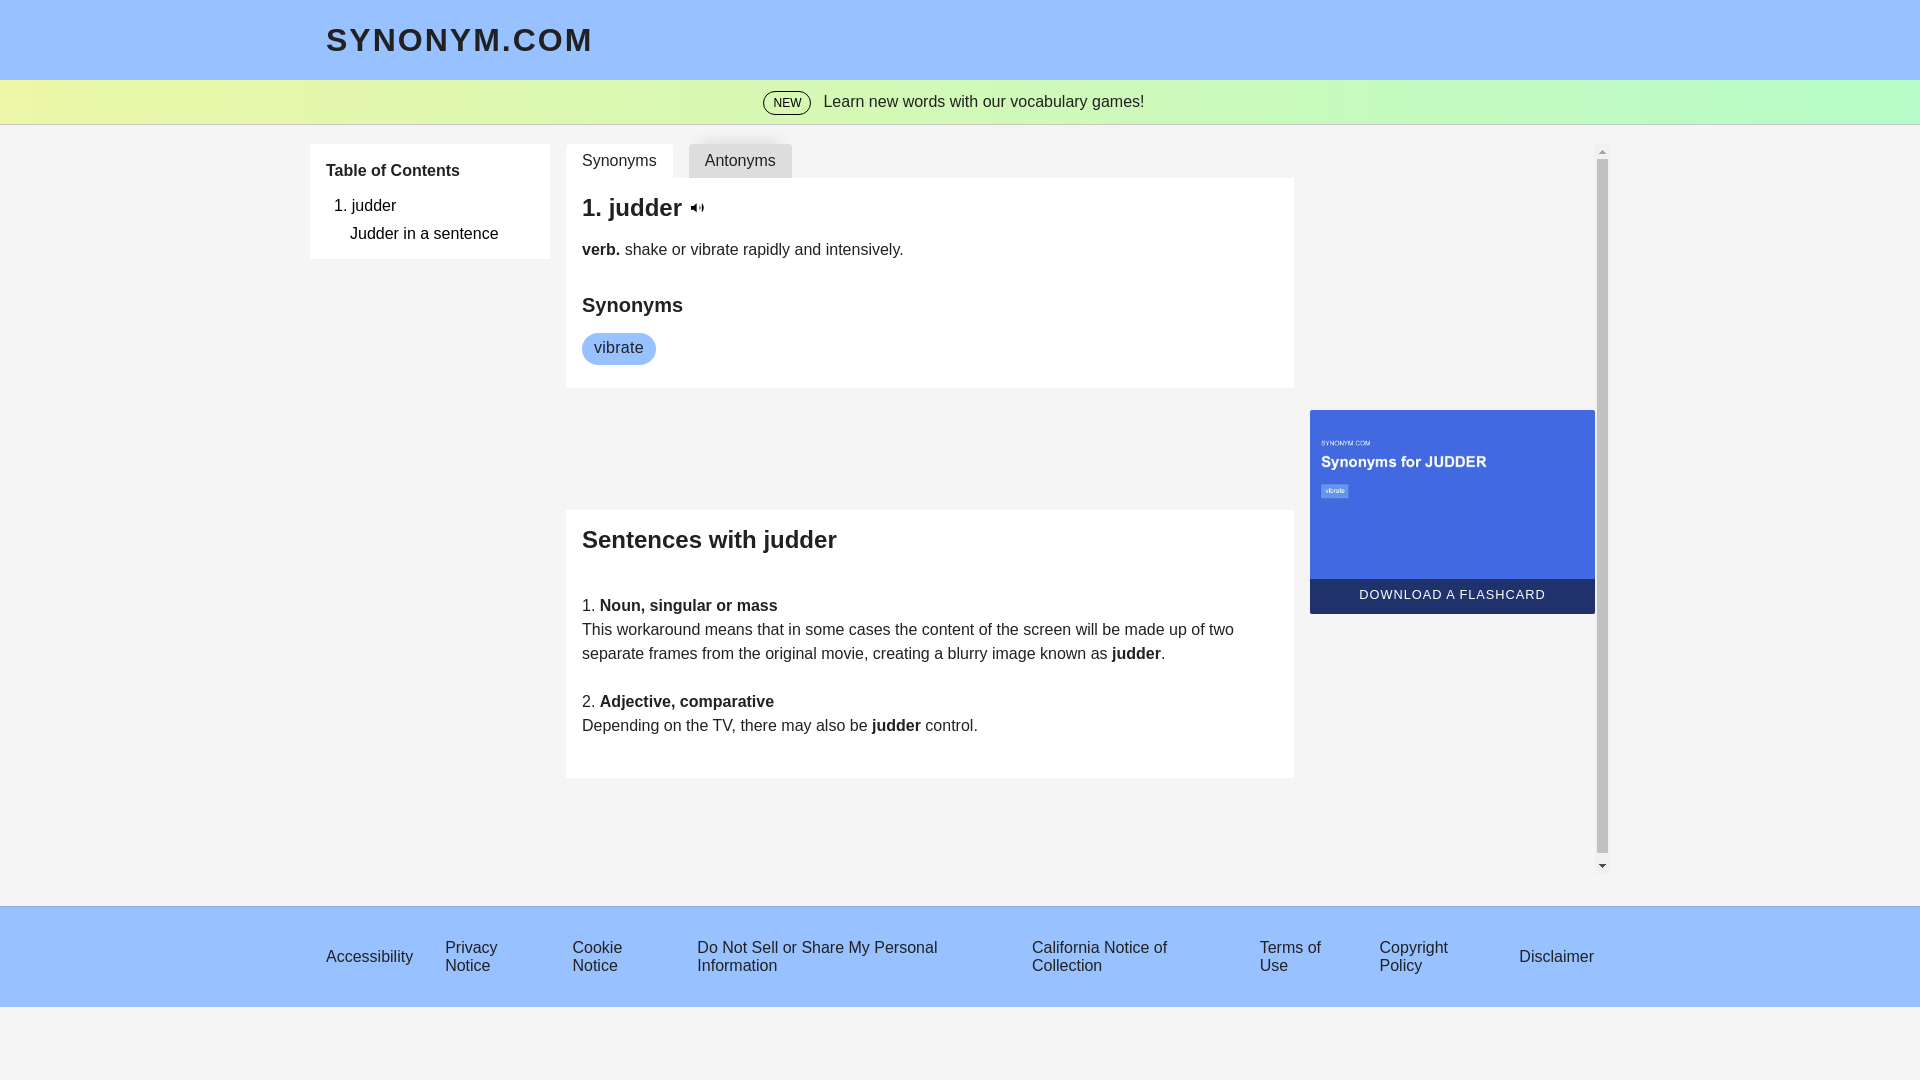 This screenshot has height=1080, width=1920. Describe the element at coordinates (692, 885) in the screenshot. I see `the` at that location.